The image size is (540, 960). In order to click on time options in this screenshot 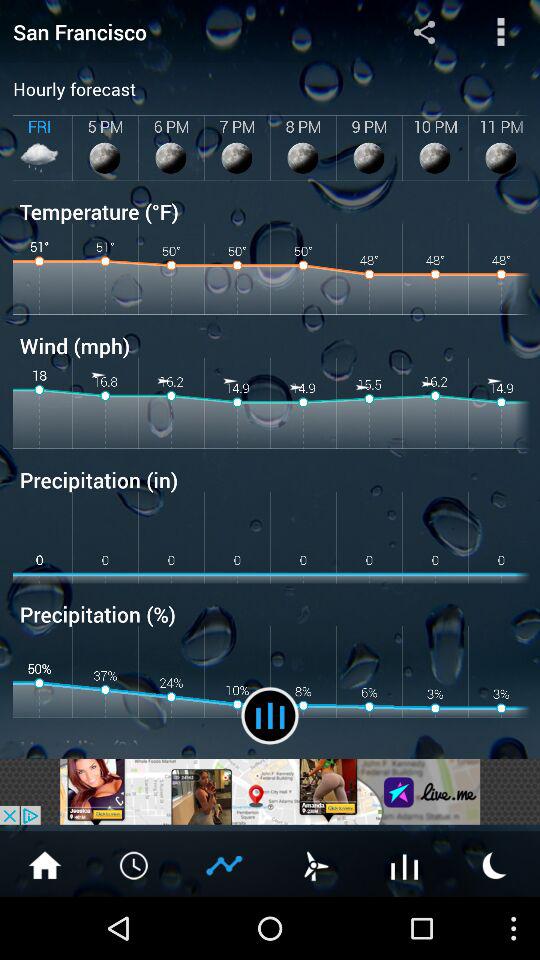, I will do `click(135, 864)`.